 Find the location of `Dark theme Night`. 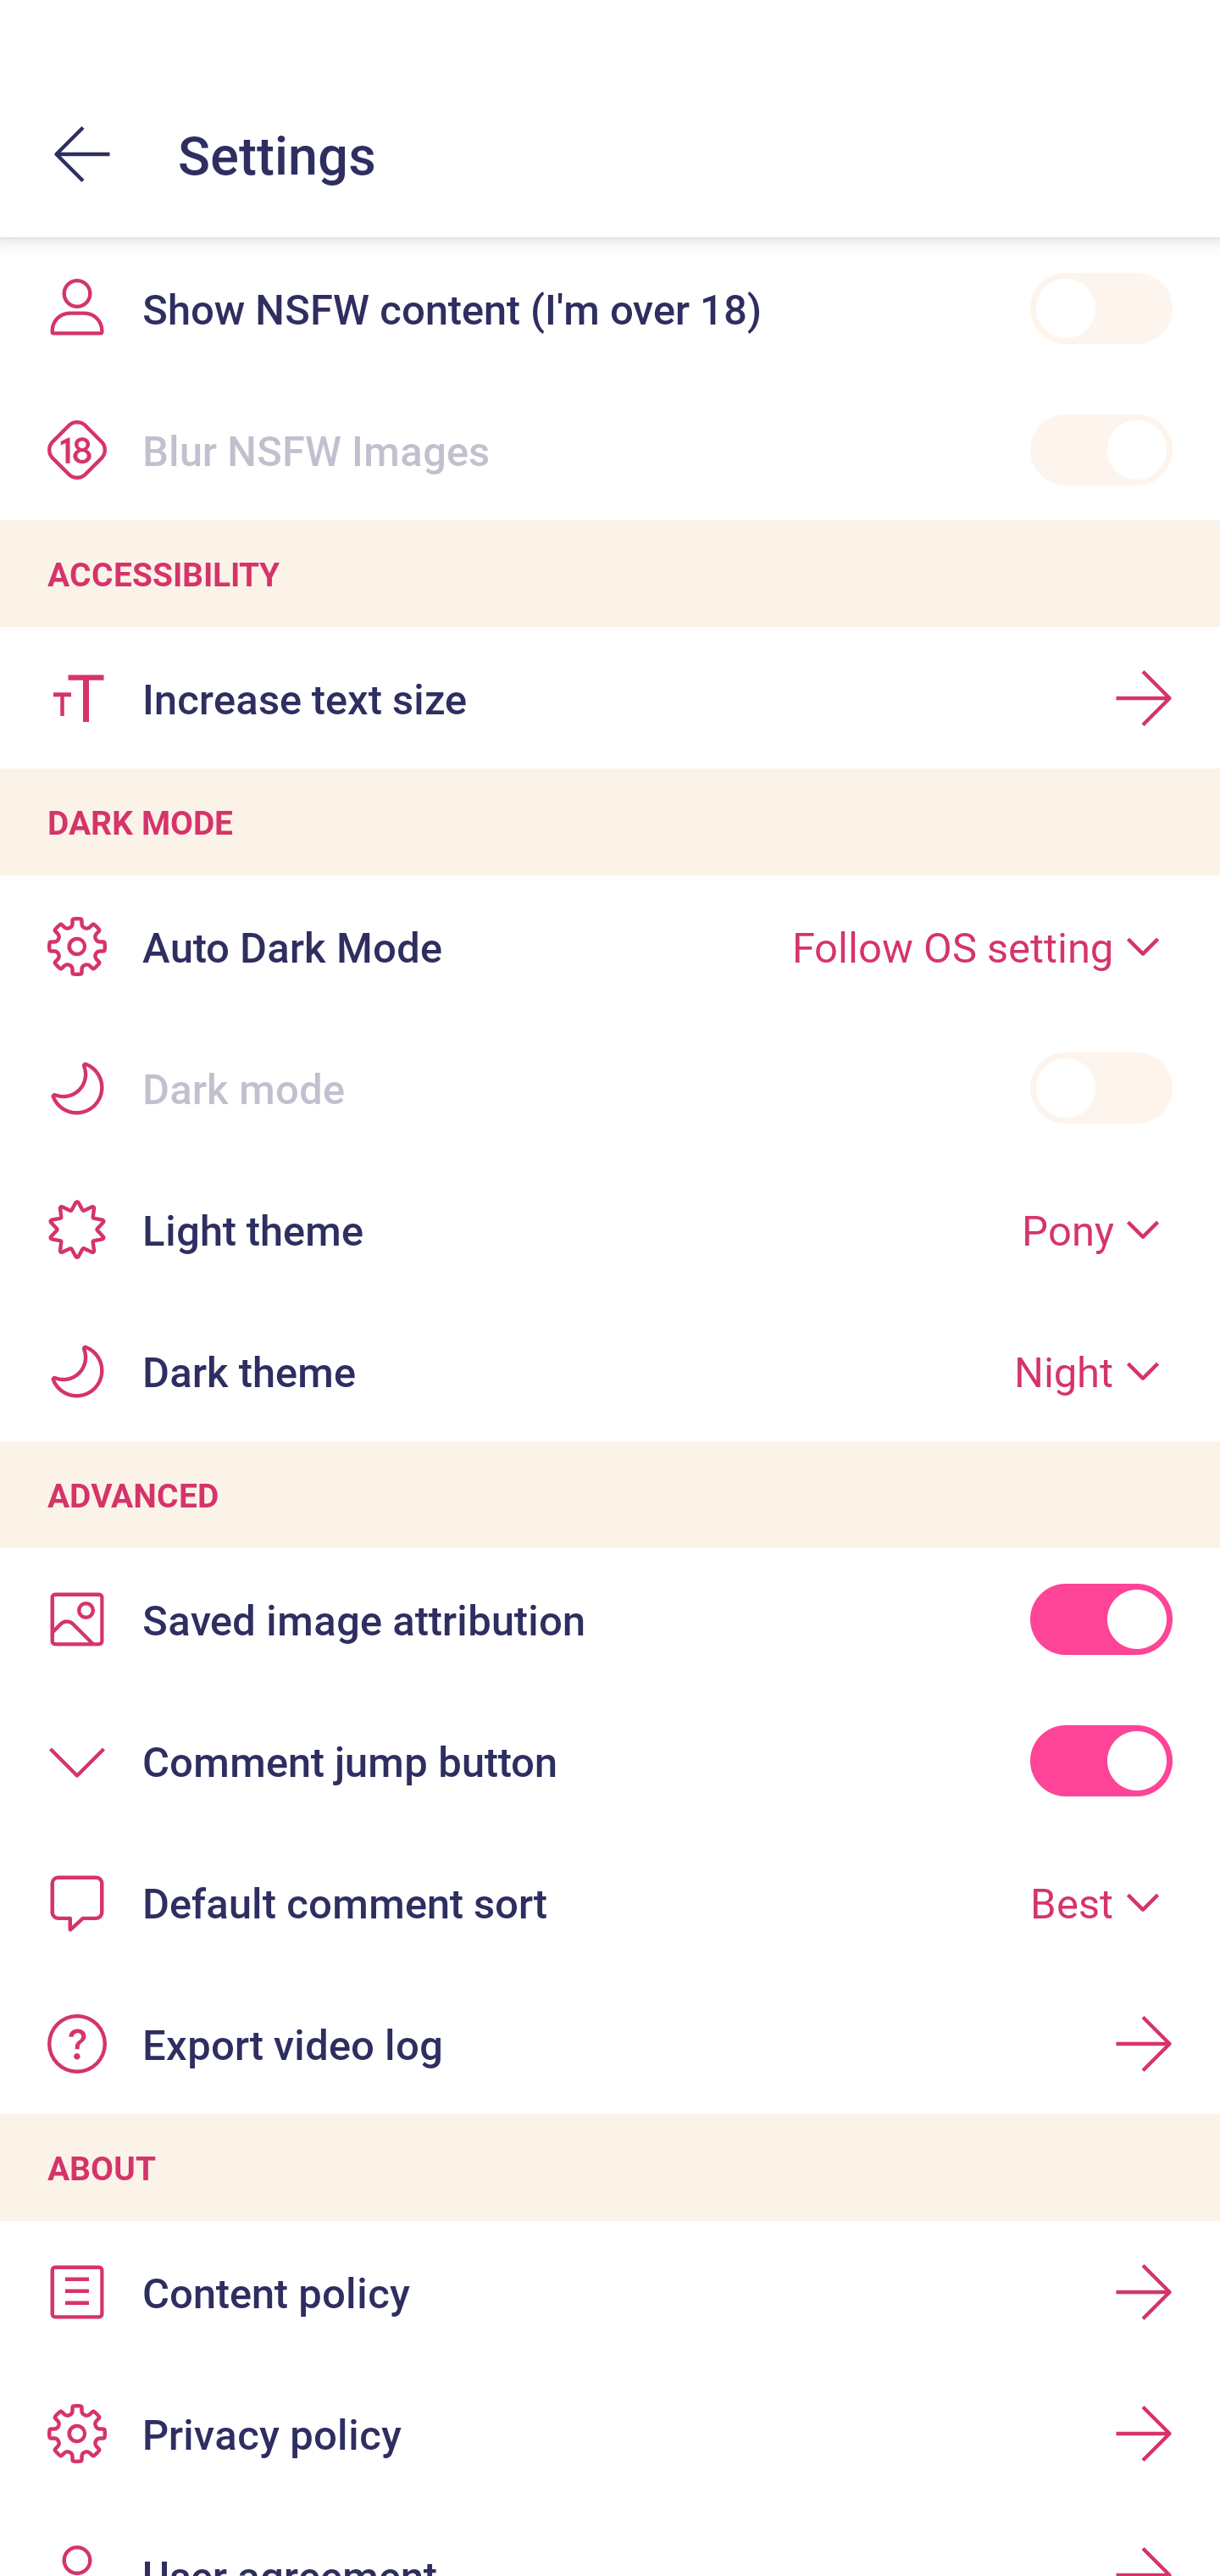

Dark theme Night is located at coordinates (610, 1371).